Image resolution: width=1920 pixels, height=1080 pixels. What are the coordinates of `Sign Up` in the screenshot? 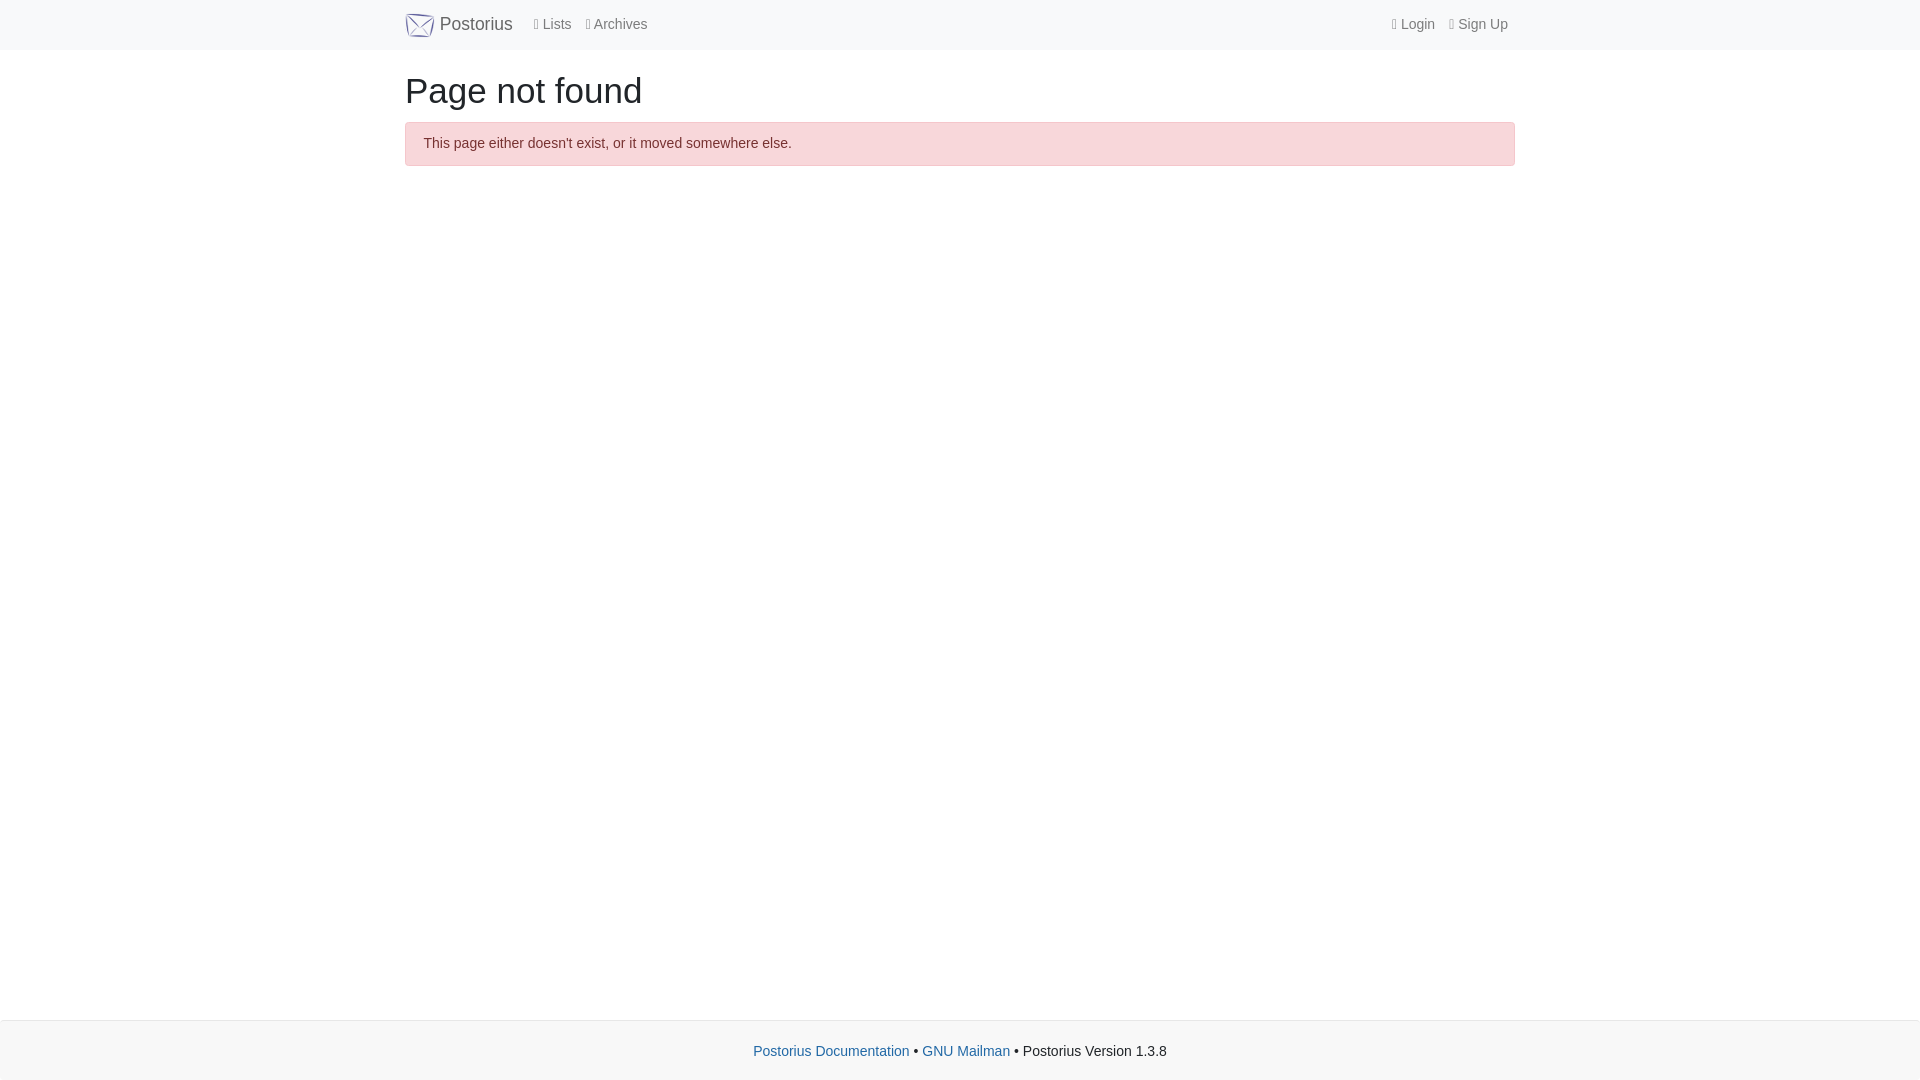 It's located at (1478, 24).